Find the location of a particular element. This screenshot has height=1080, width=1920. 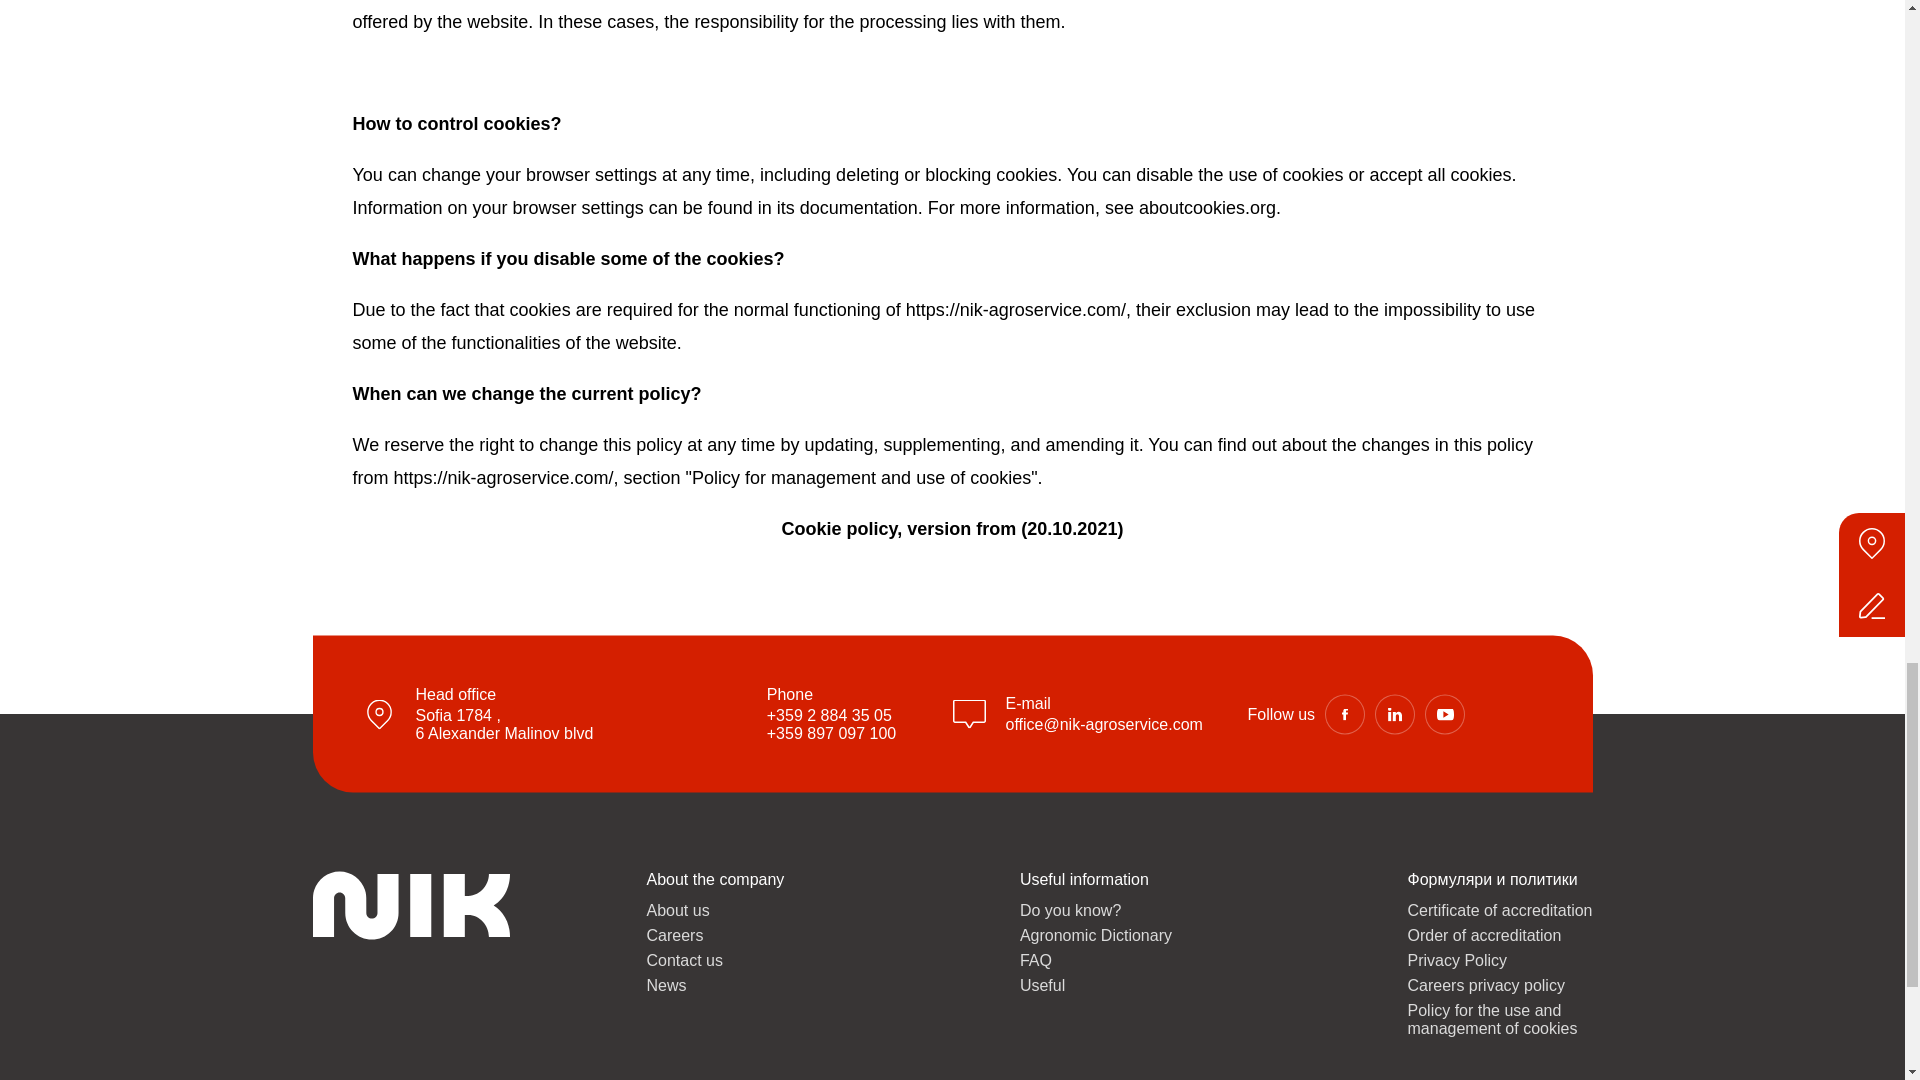

About us is located at coordinates (714, 910).